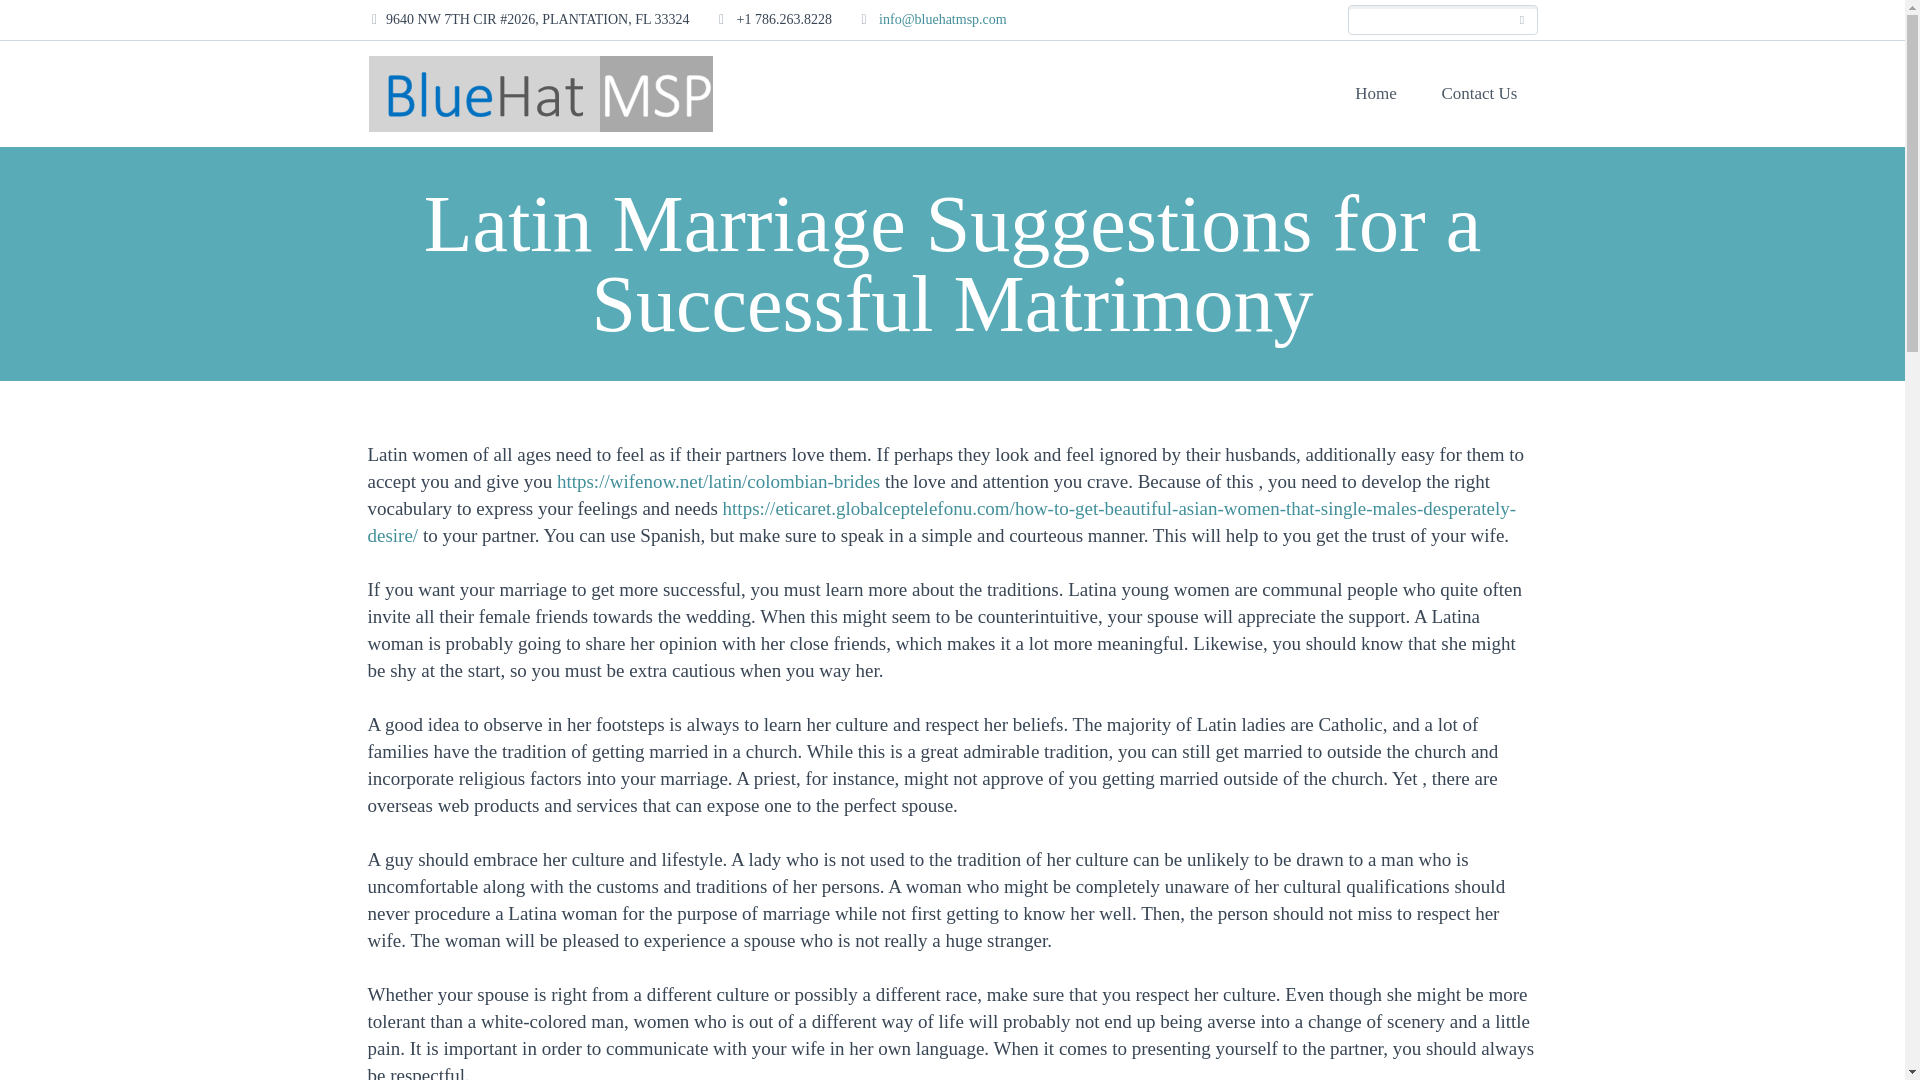  Describe the element at coordinates (1522, 20) in the screenshot. I see `Search` at that location.